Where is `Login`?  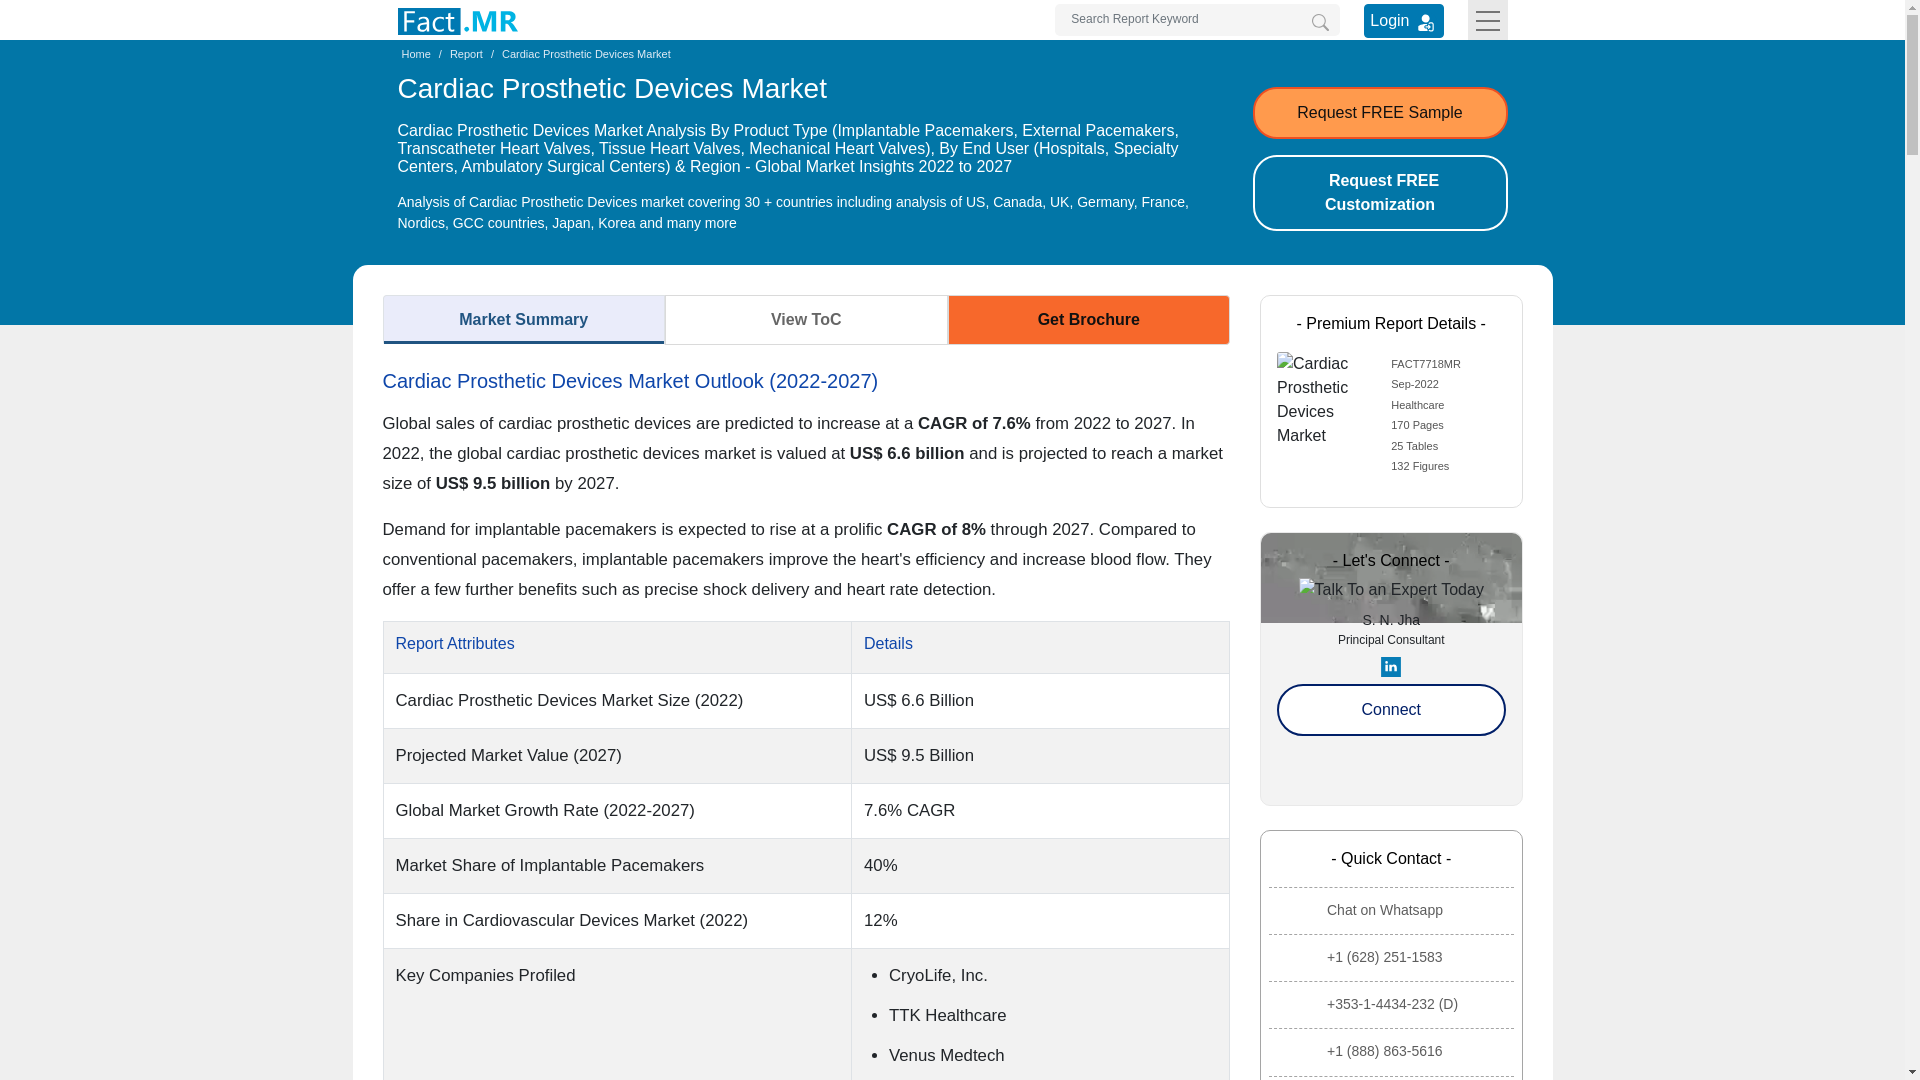
Login is located at coordinates (1426, 22).